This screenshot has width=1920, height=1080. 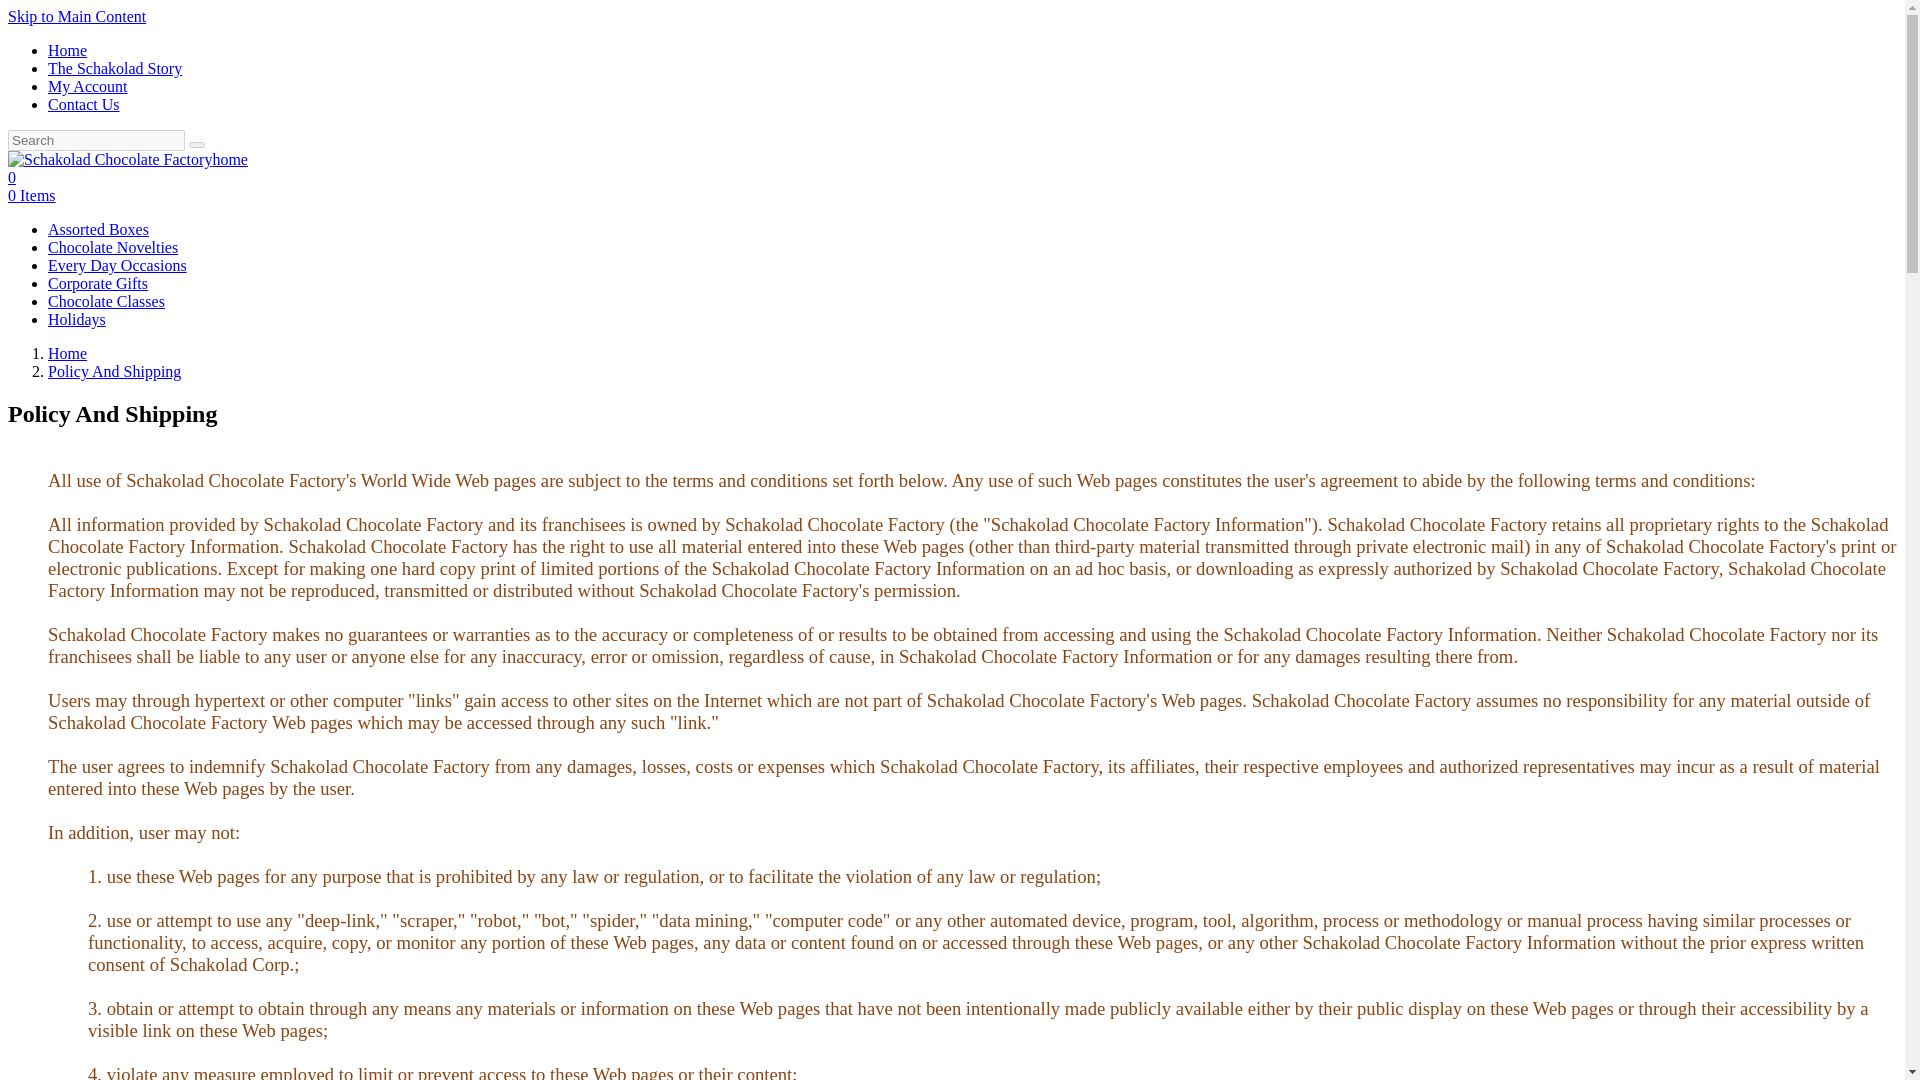 I want to click on Skip to Main Content, so click(x=76, y=16).